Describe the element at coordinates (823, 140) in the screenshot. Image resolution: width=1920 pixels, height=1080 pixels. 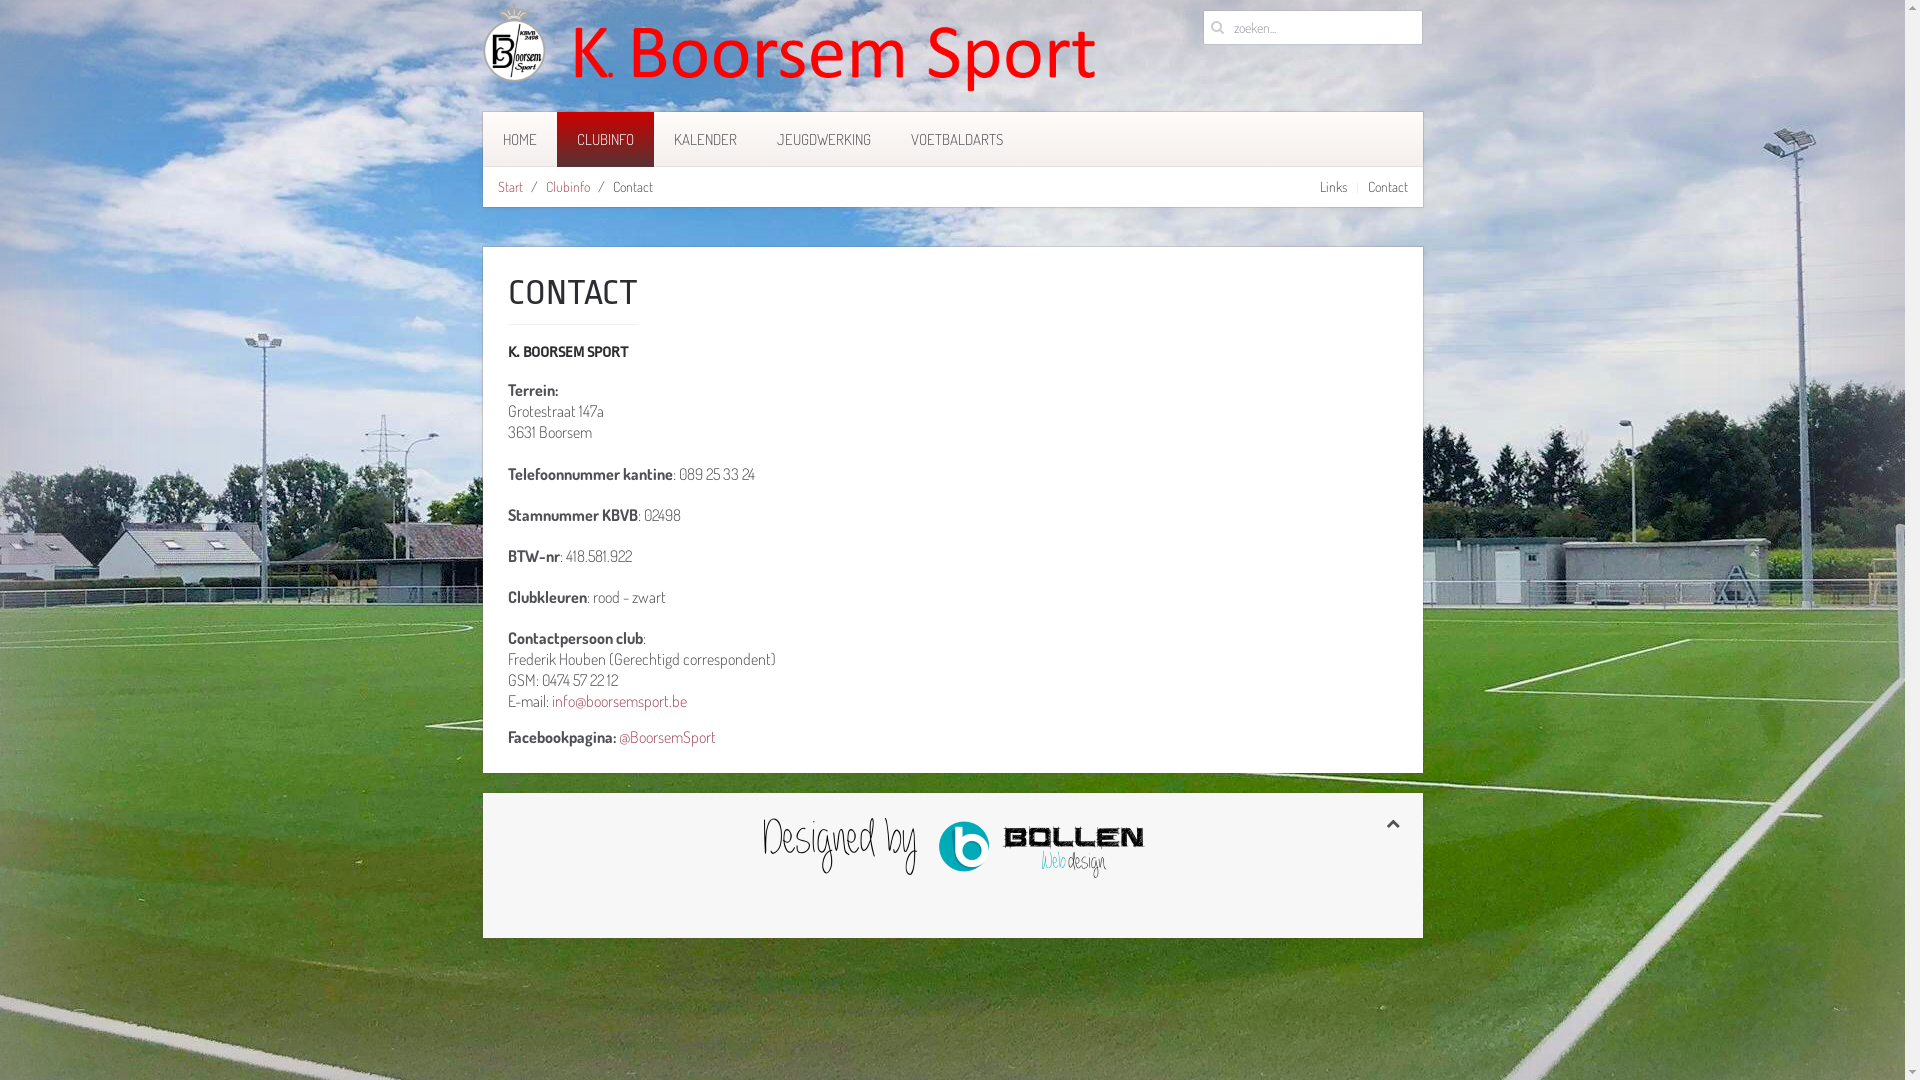
I see `JEUGDWERKING` at that location.